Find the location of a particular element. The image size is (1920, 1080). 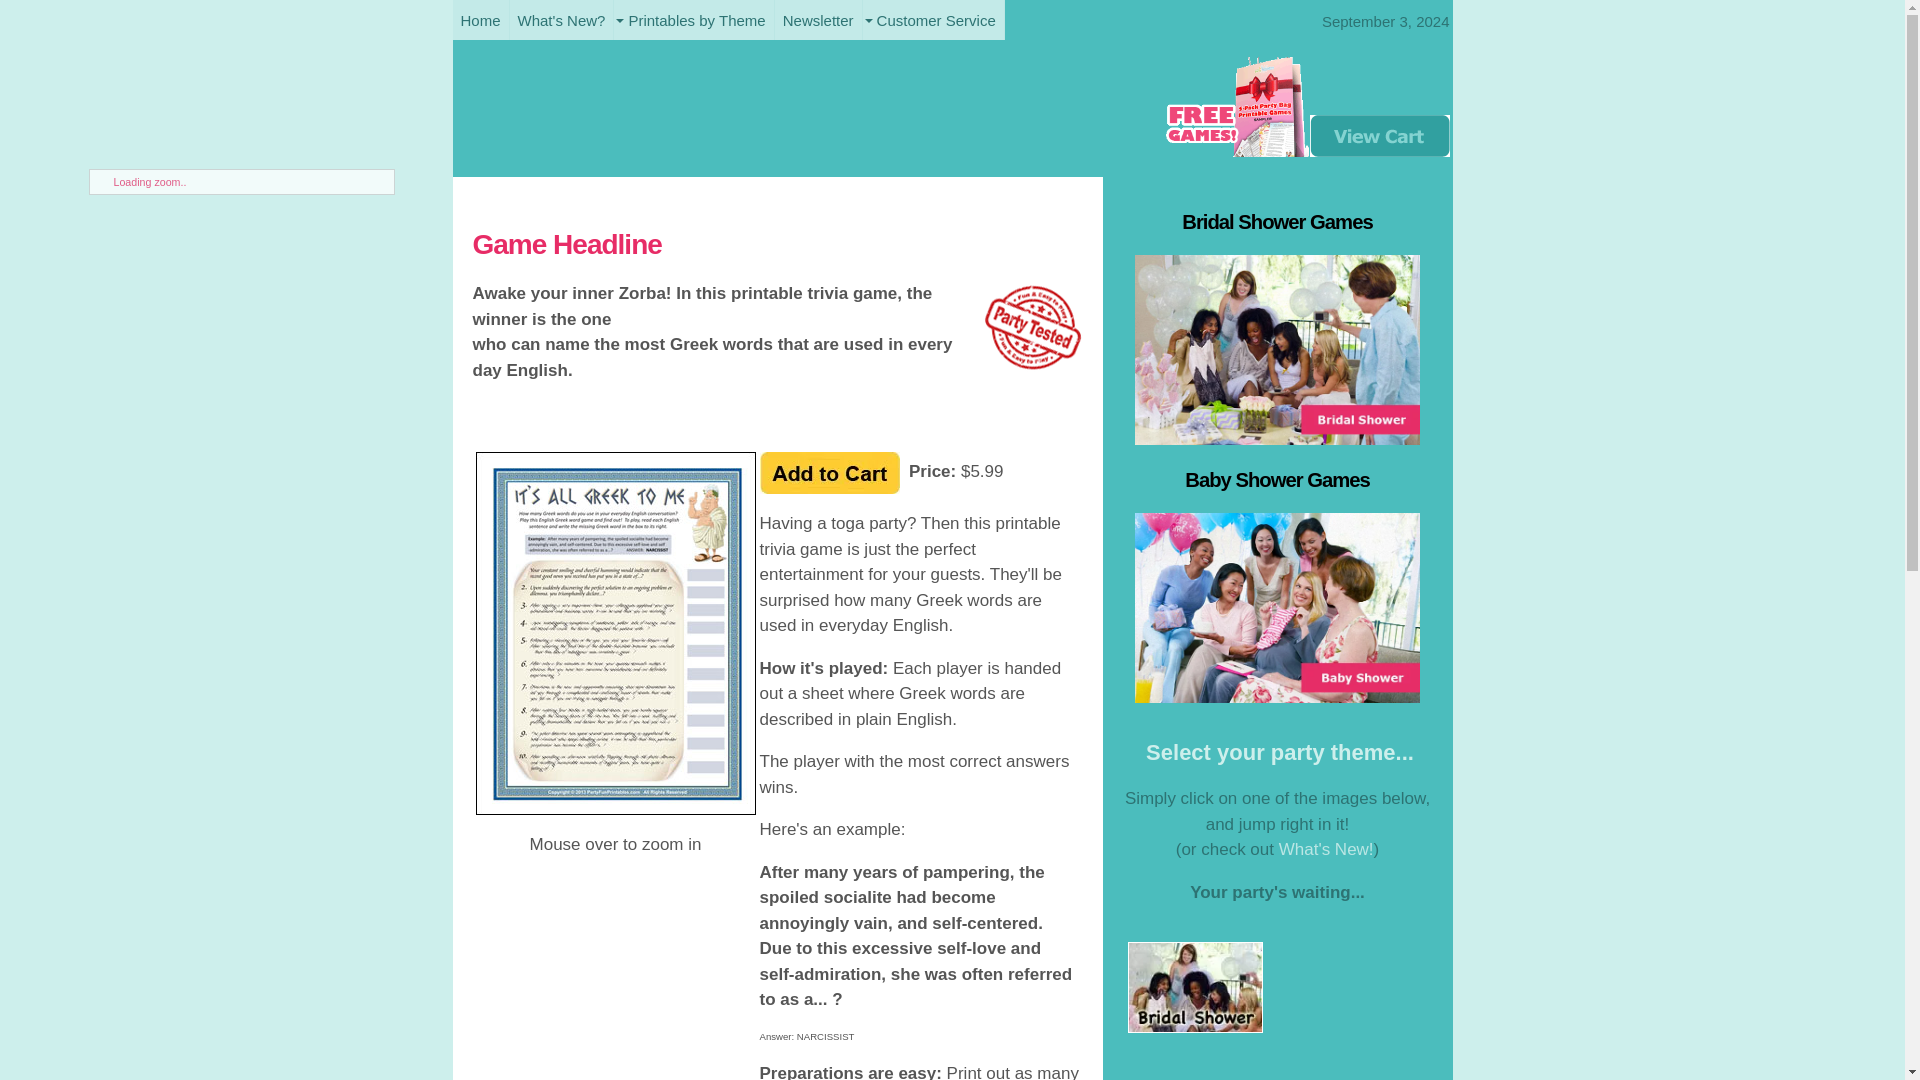

Home is located at coordinates (480, 20).